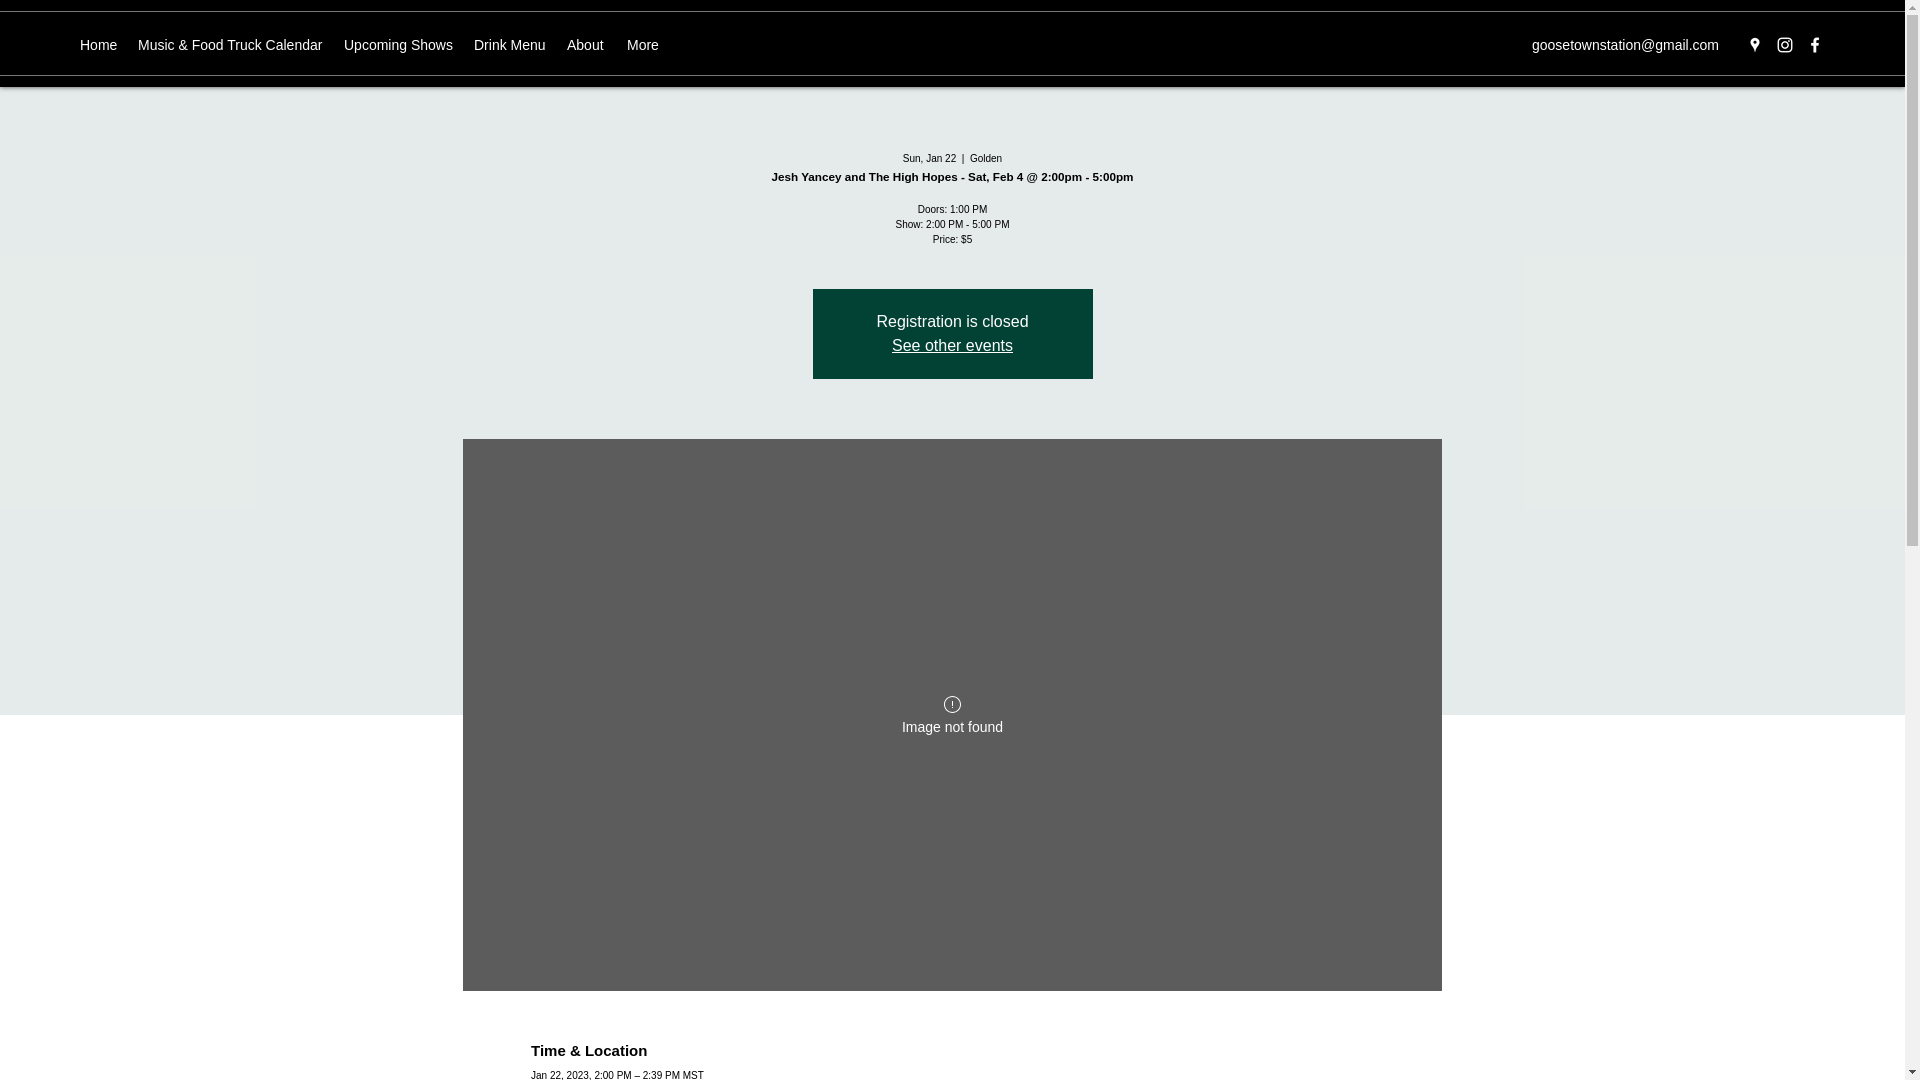  I want to click on Home, so click(98, 45).